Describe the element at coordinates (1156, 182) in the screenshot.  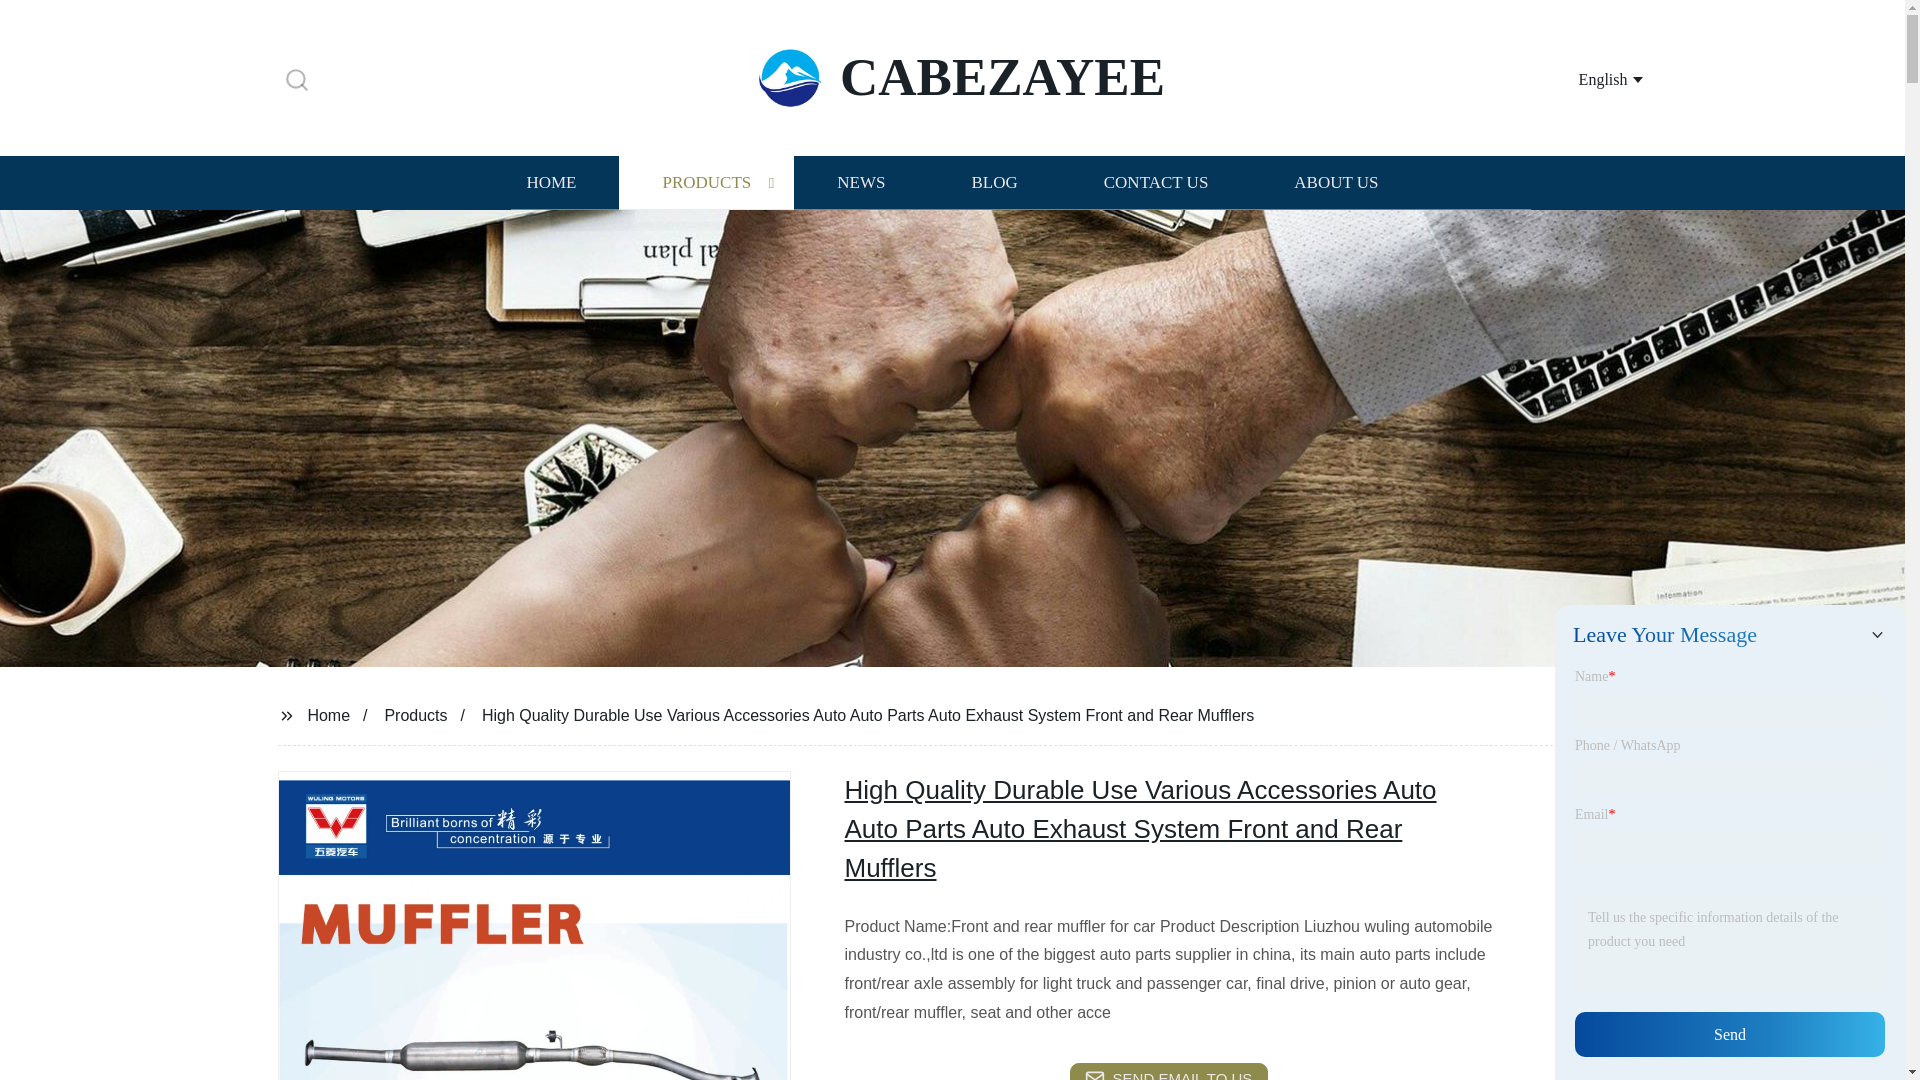
I see `CONTACT US` at that location.